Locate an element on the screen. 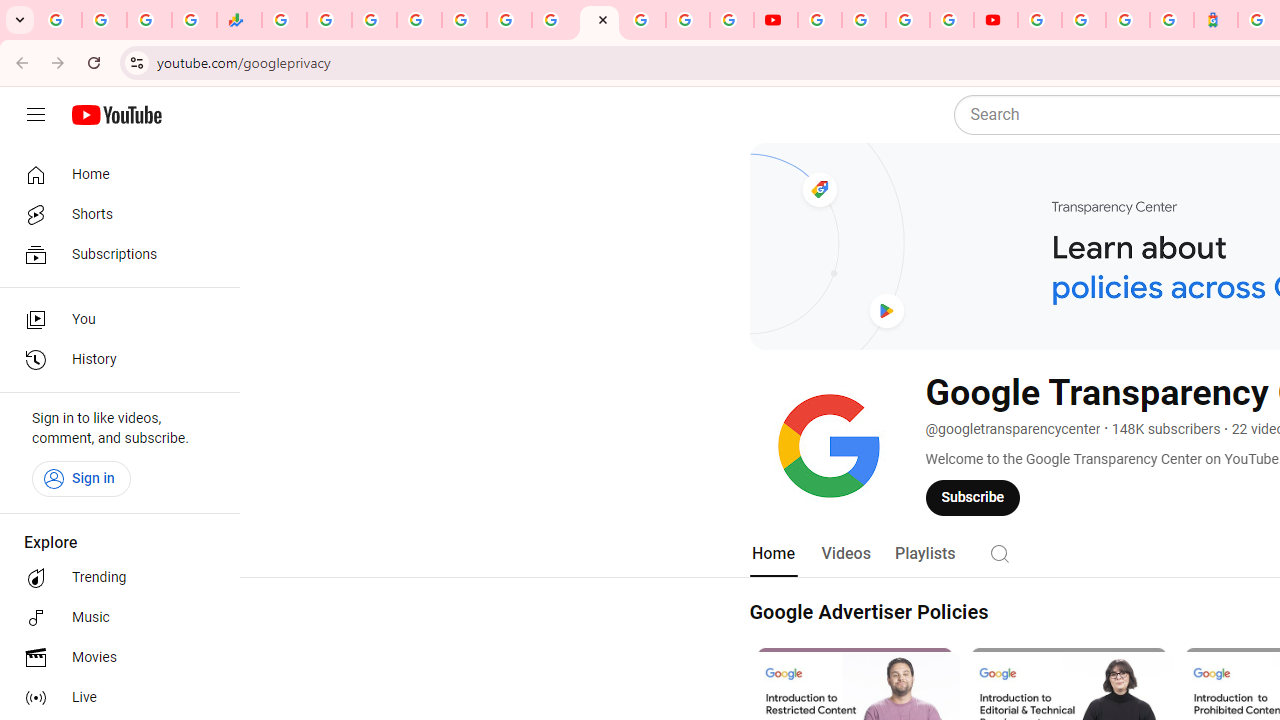 Image resolution: width=1280 pixels, height=720 pixels. Videos is located at coordinates (845, 554).